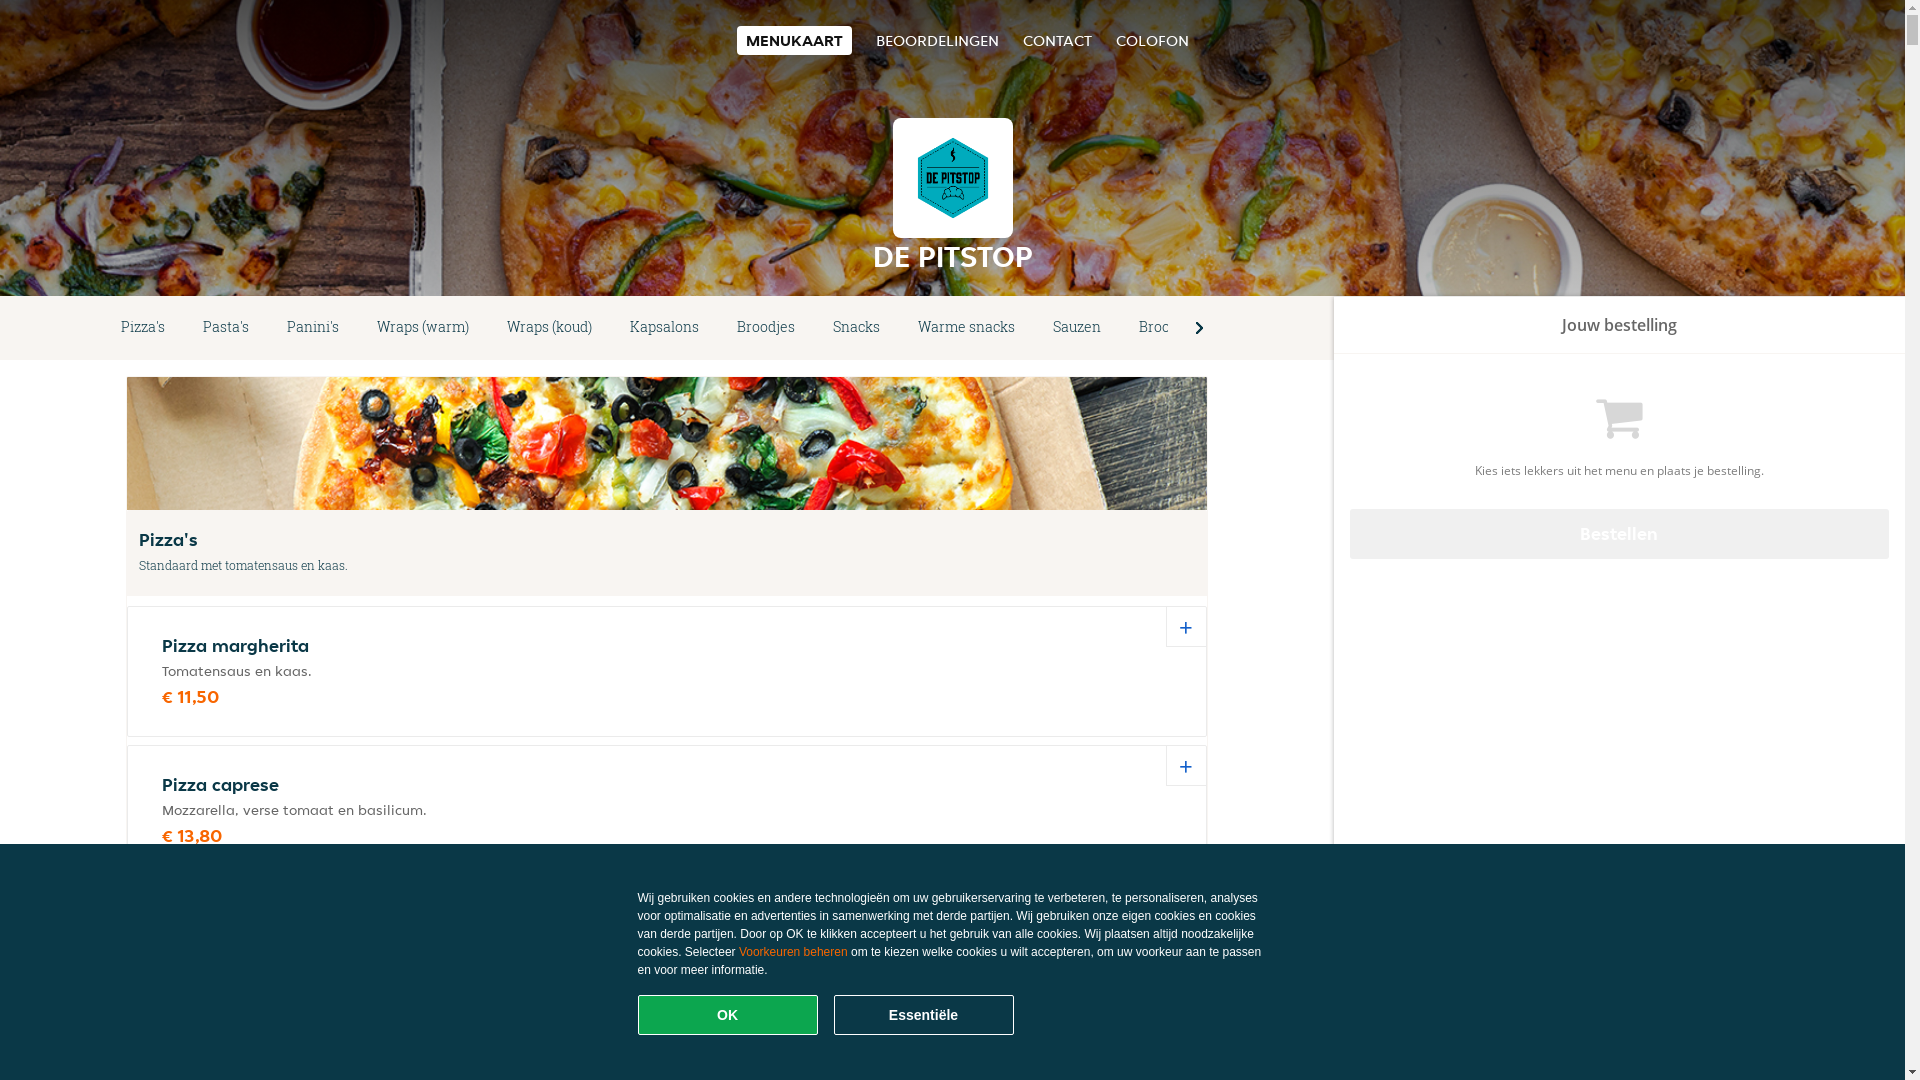 The height and width of the screenshot is (1080, 1920). What do you see at coordinates (794, 952) in the screenshot?
I see `Voorkeuren beheren` at bounding box center [794, 952].